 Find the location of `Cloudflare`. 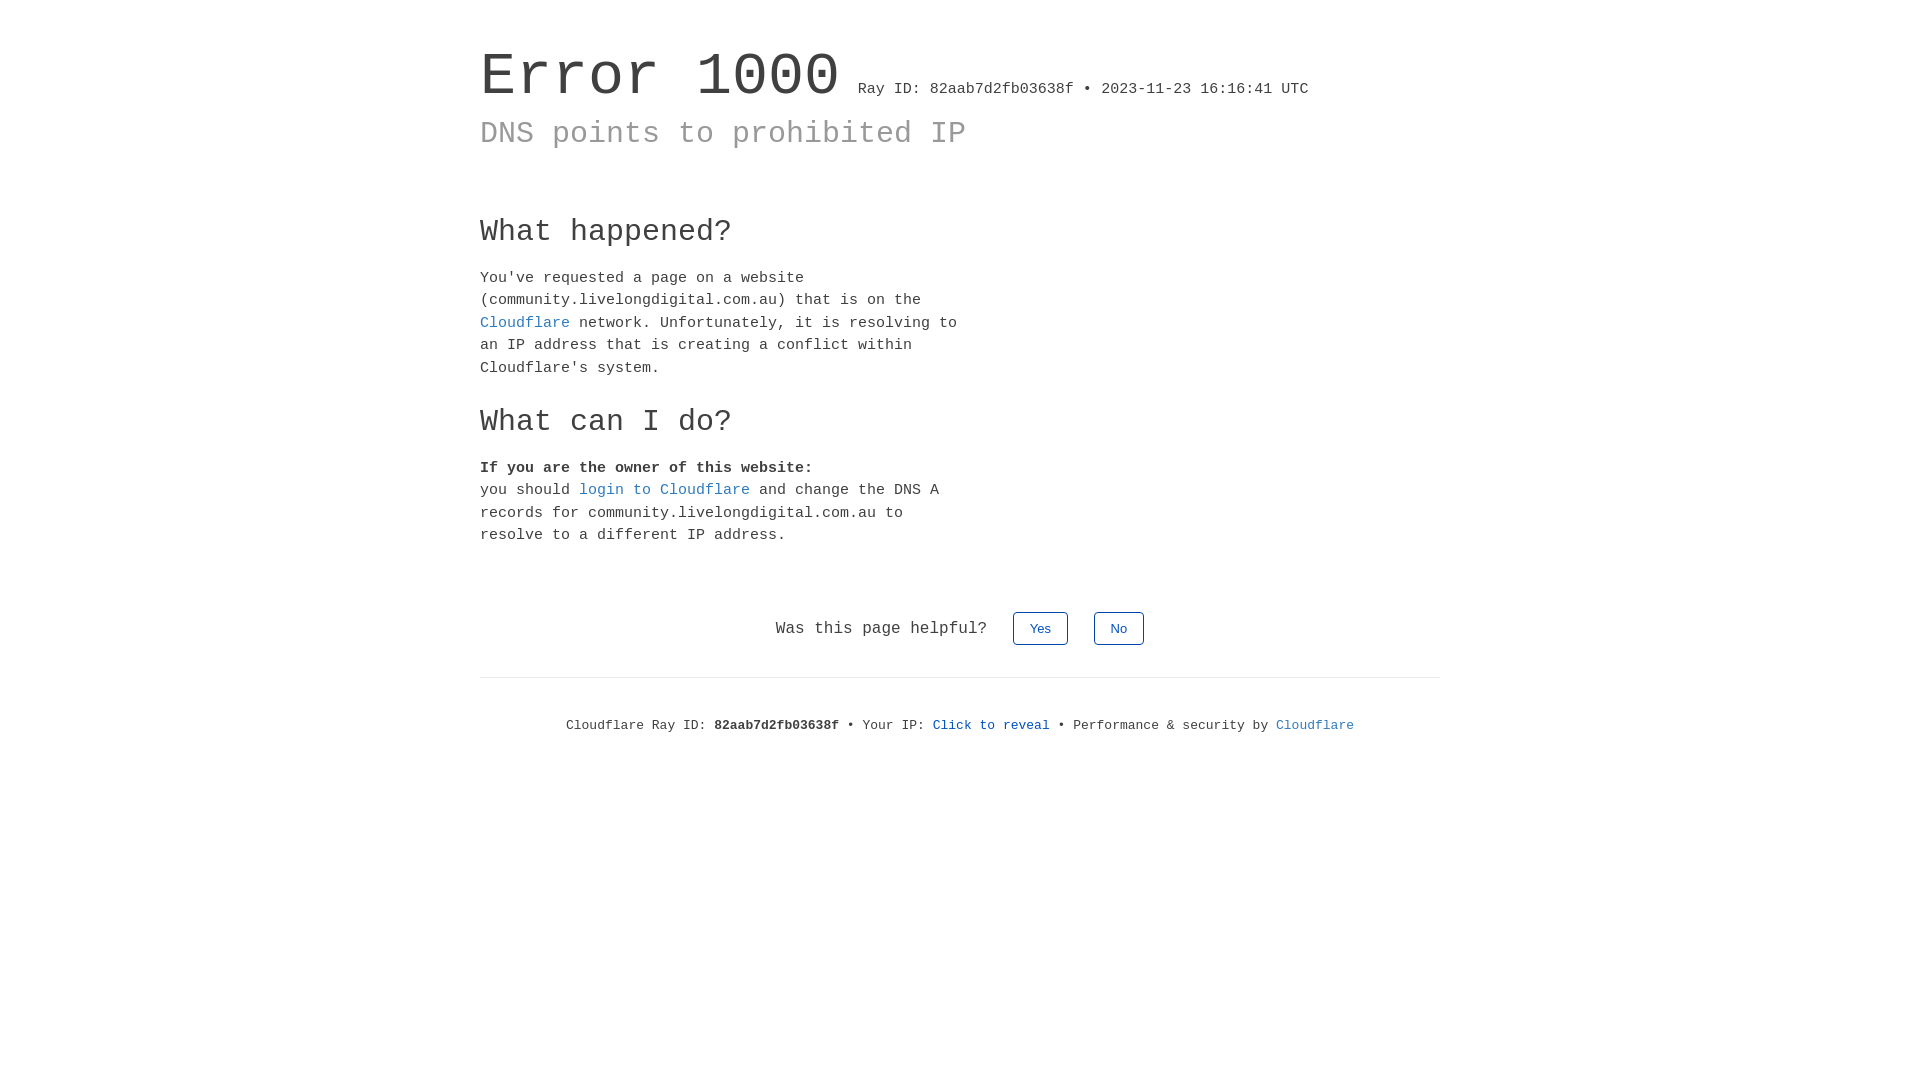

Cloudflare is located at coordinates (1315, 726).